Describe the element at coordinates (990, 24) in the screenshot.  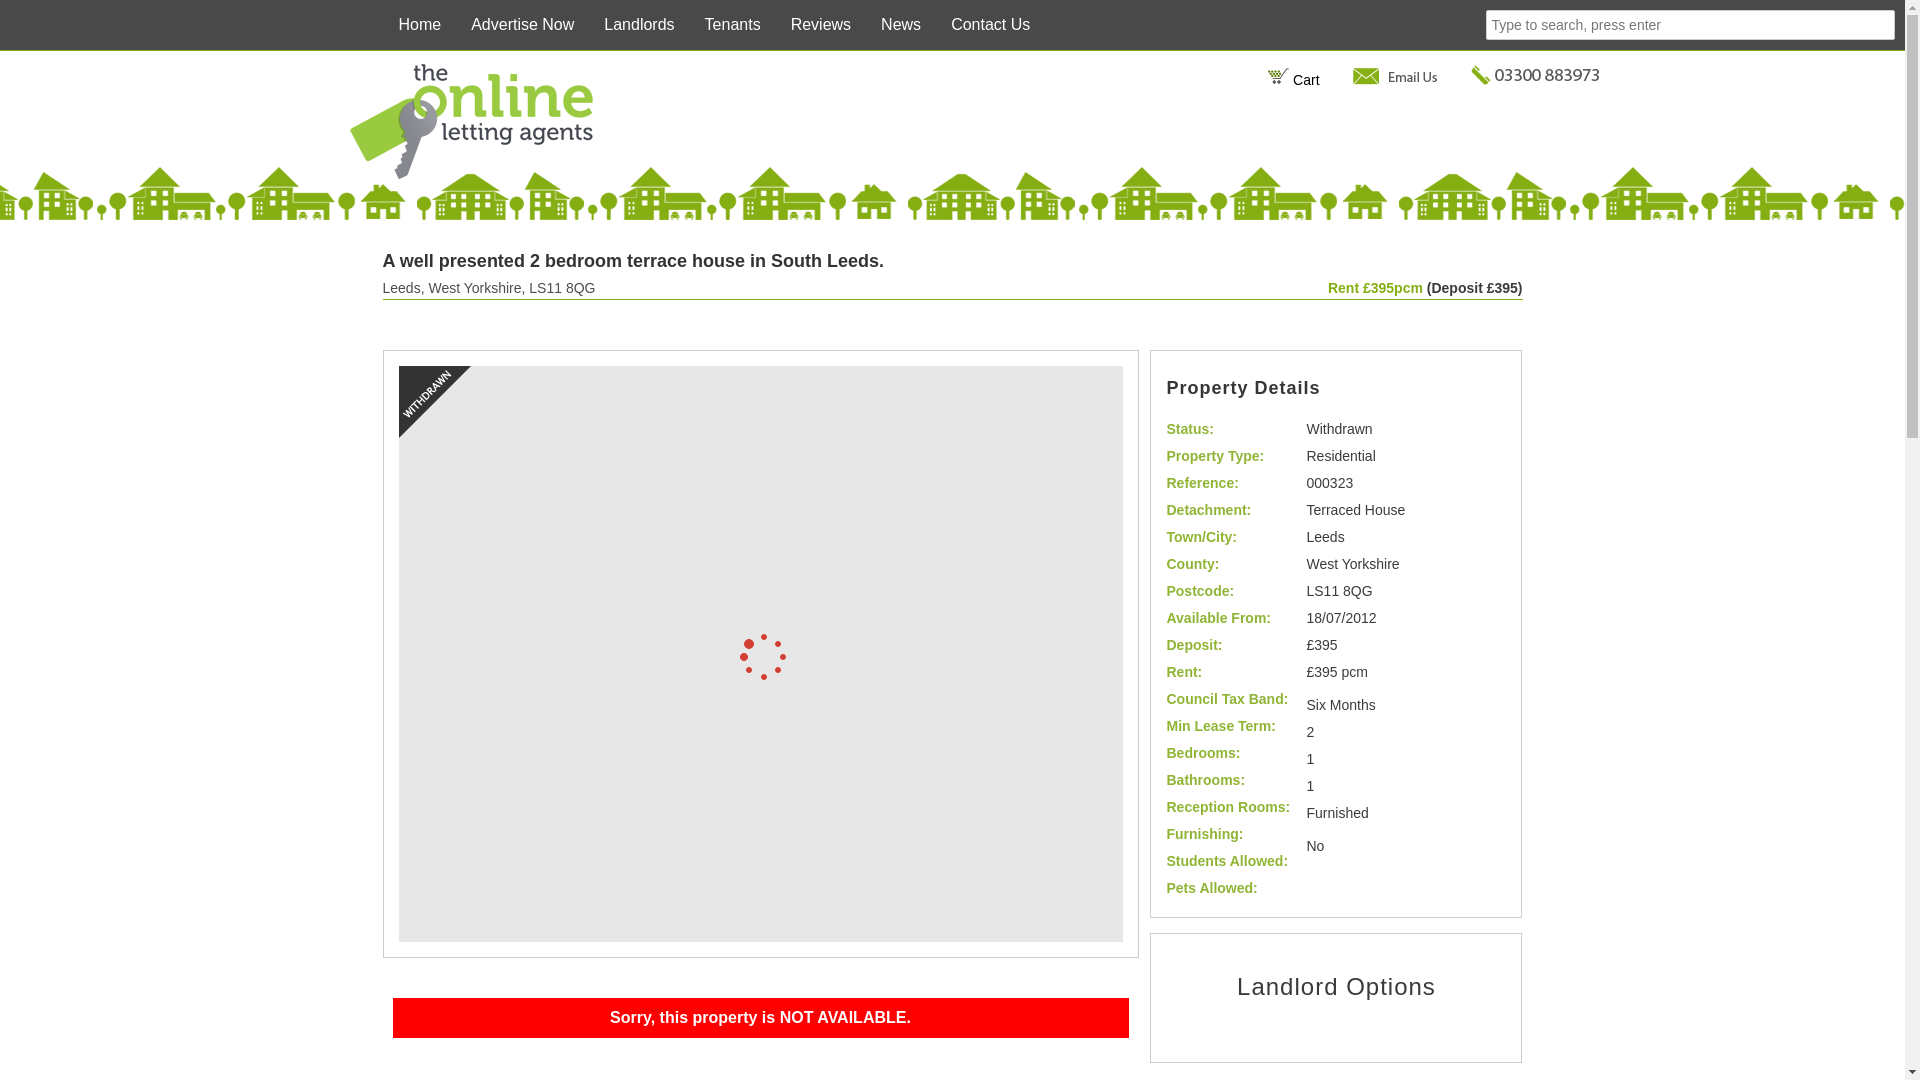
I see `Contact Us` at that location.